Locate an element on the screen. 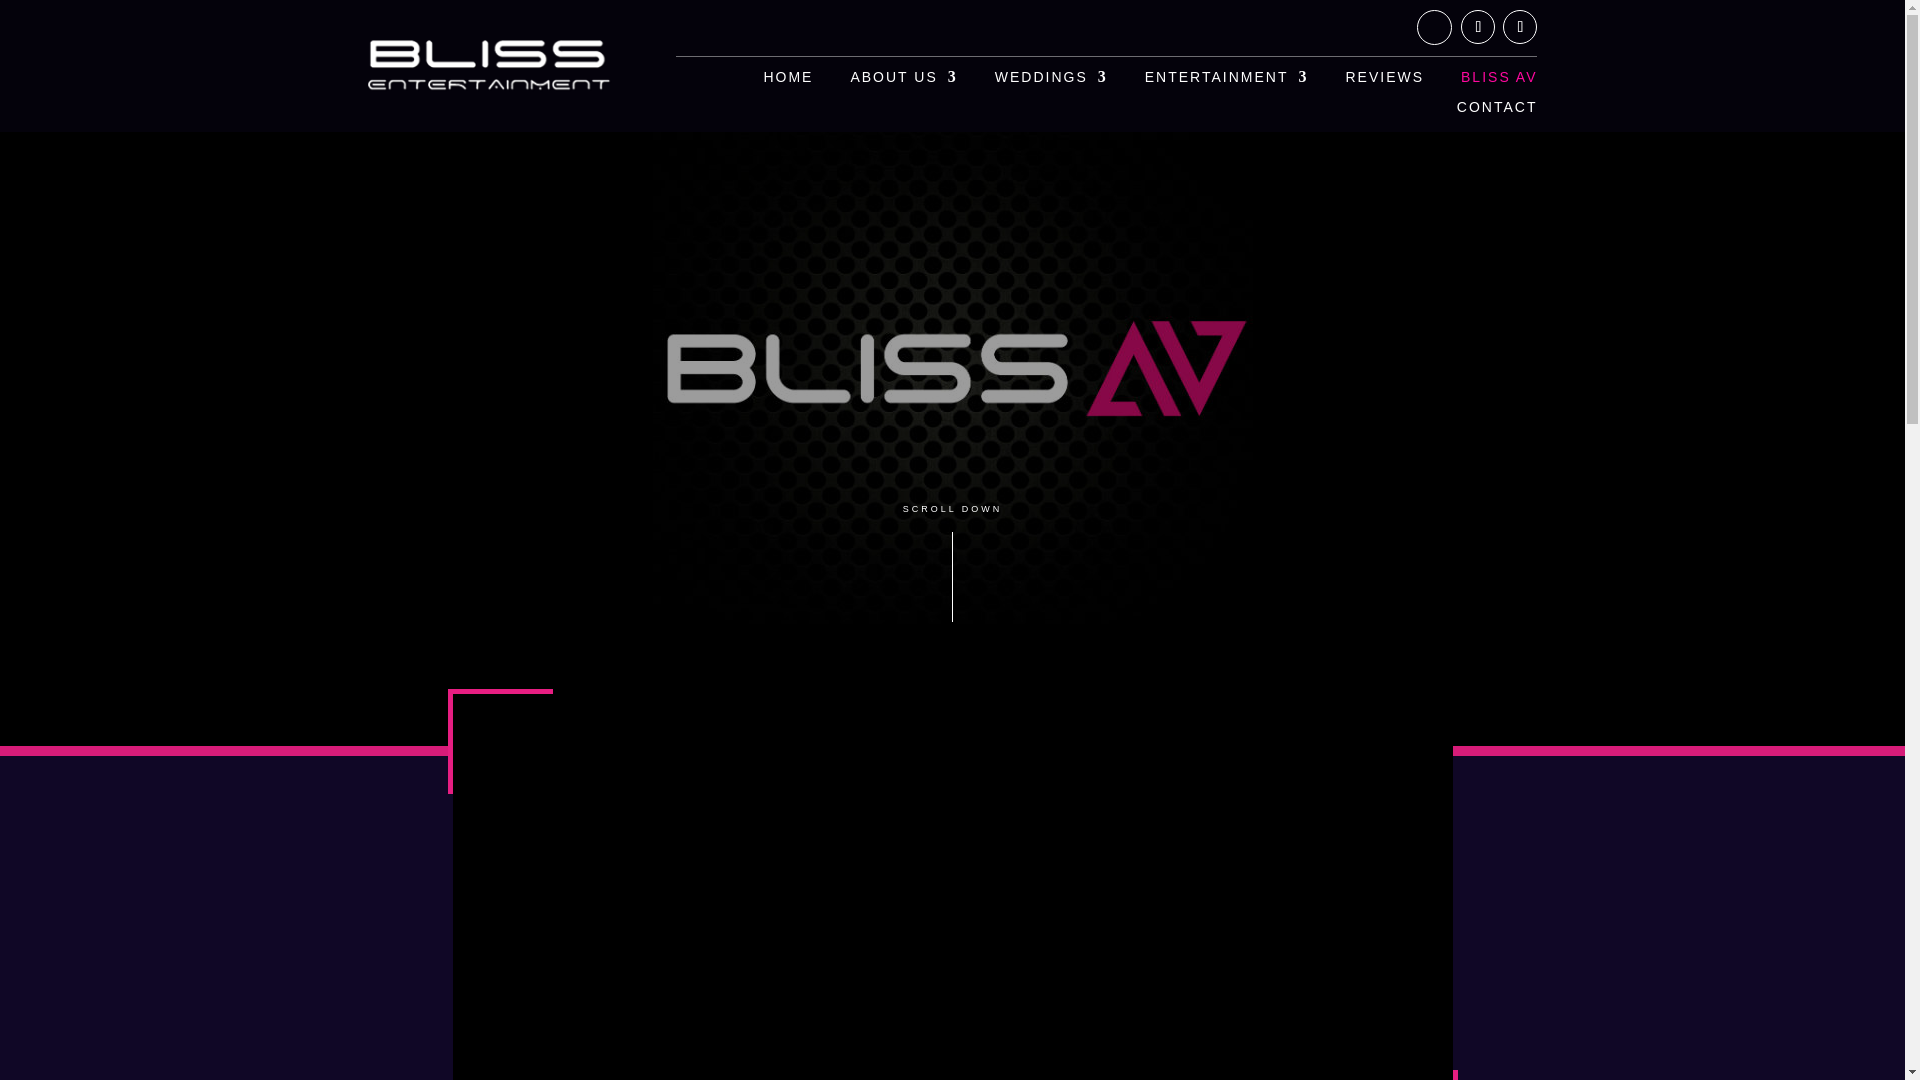 Image resolution: width=1920 pixels, height=1080 pixels. ENTERTAINMENT is located at coordinates (1226, 80).